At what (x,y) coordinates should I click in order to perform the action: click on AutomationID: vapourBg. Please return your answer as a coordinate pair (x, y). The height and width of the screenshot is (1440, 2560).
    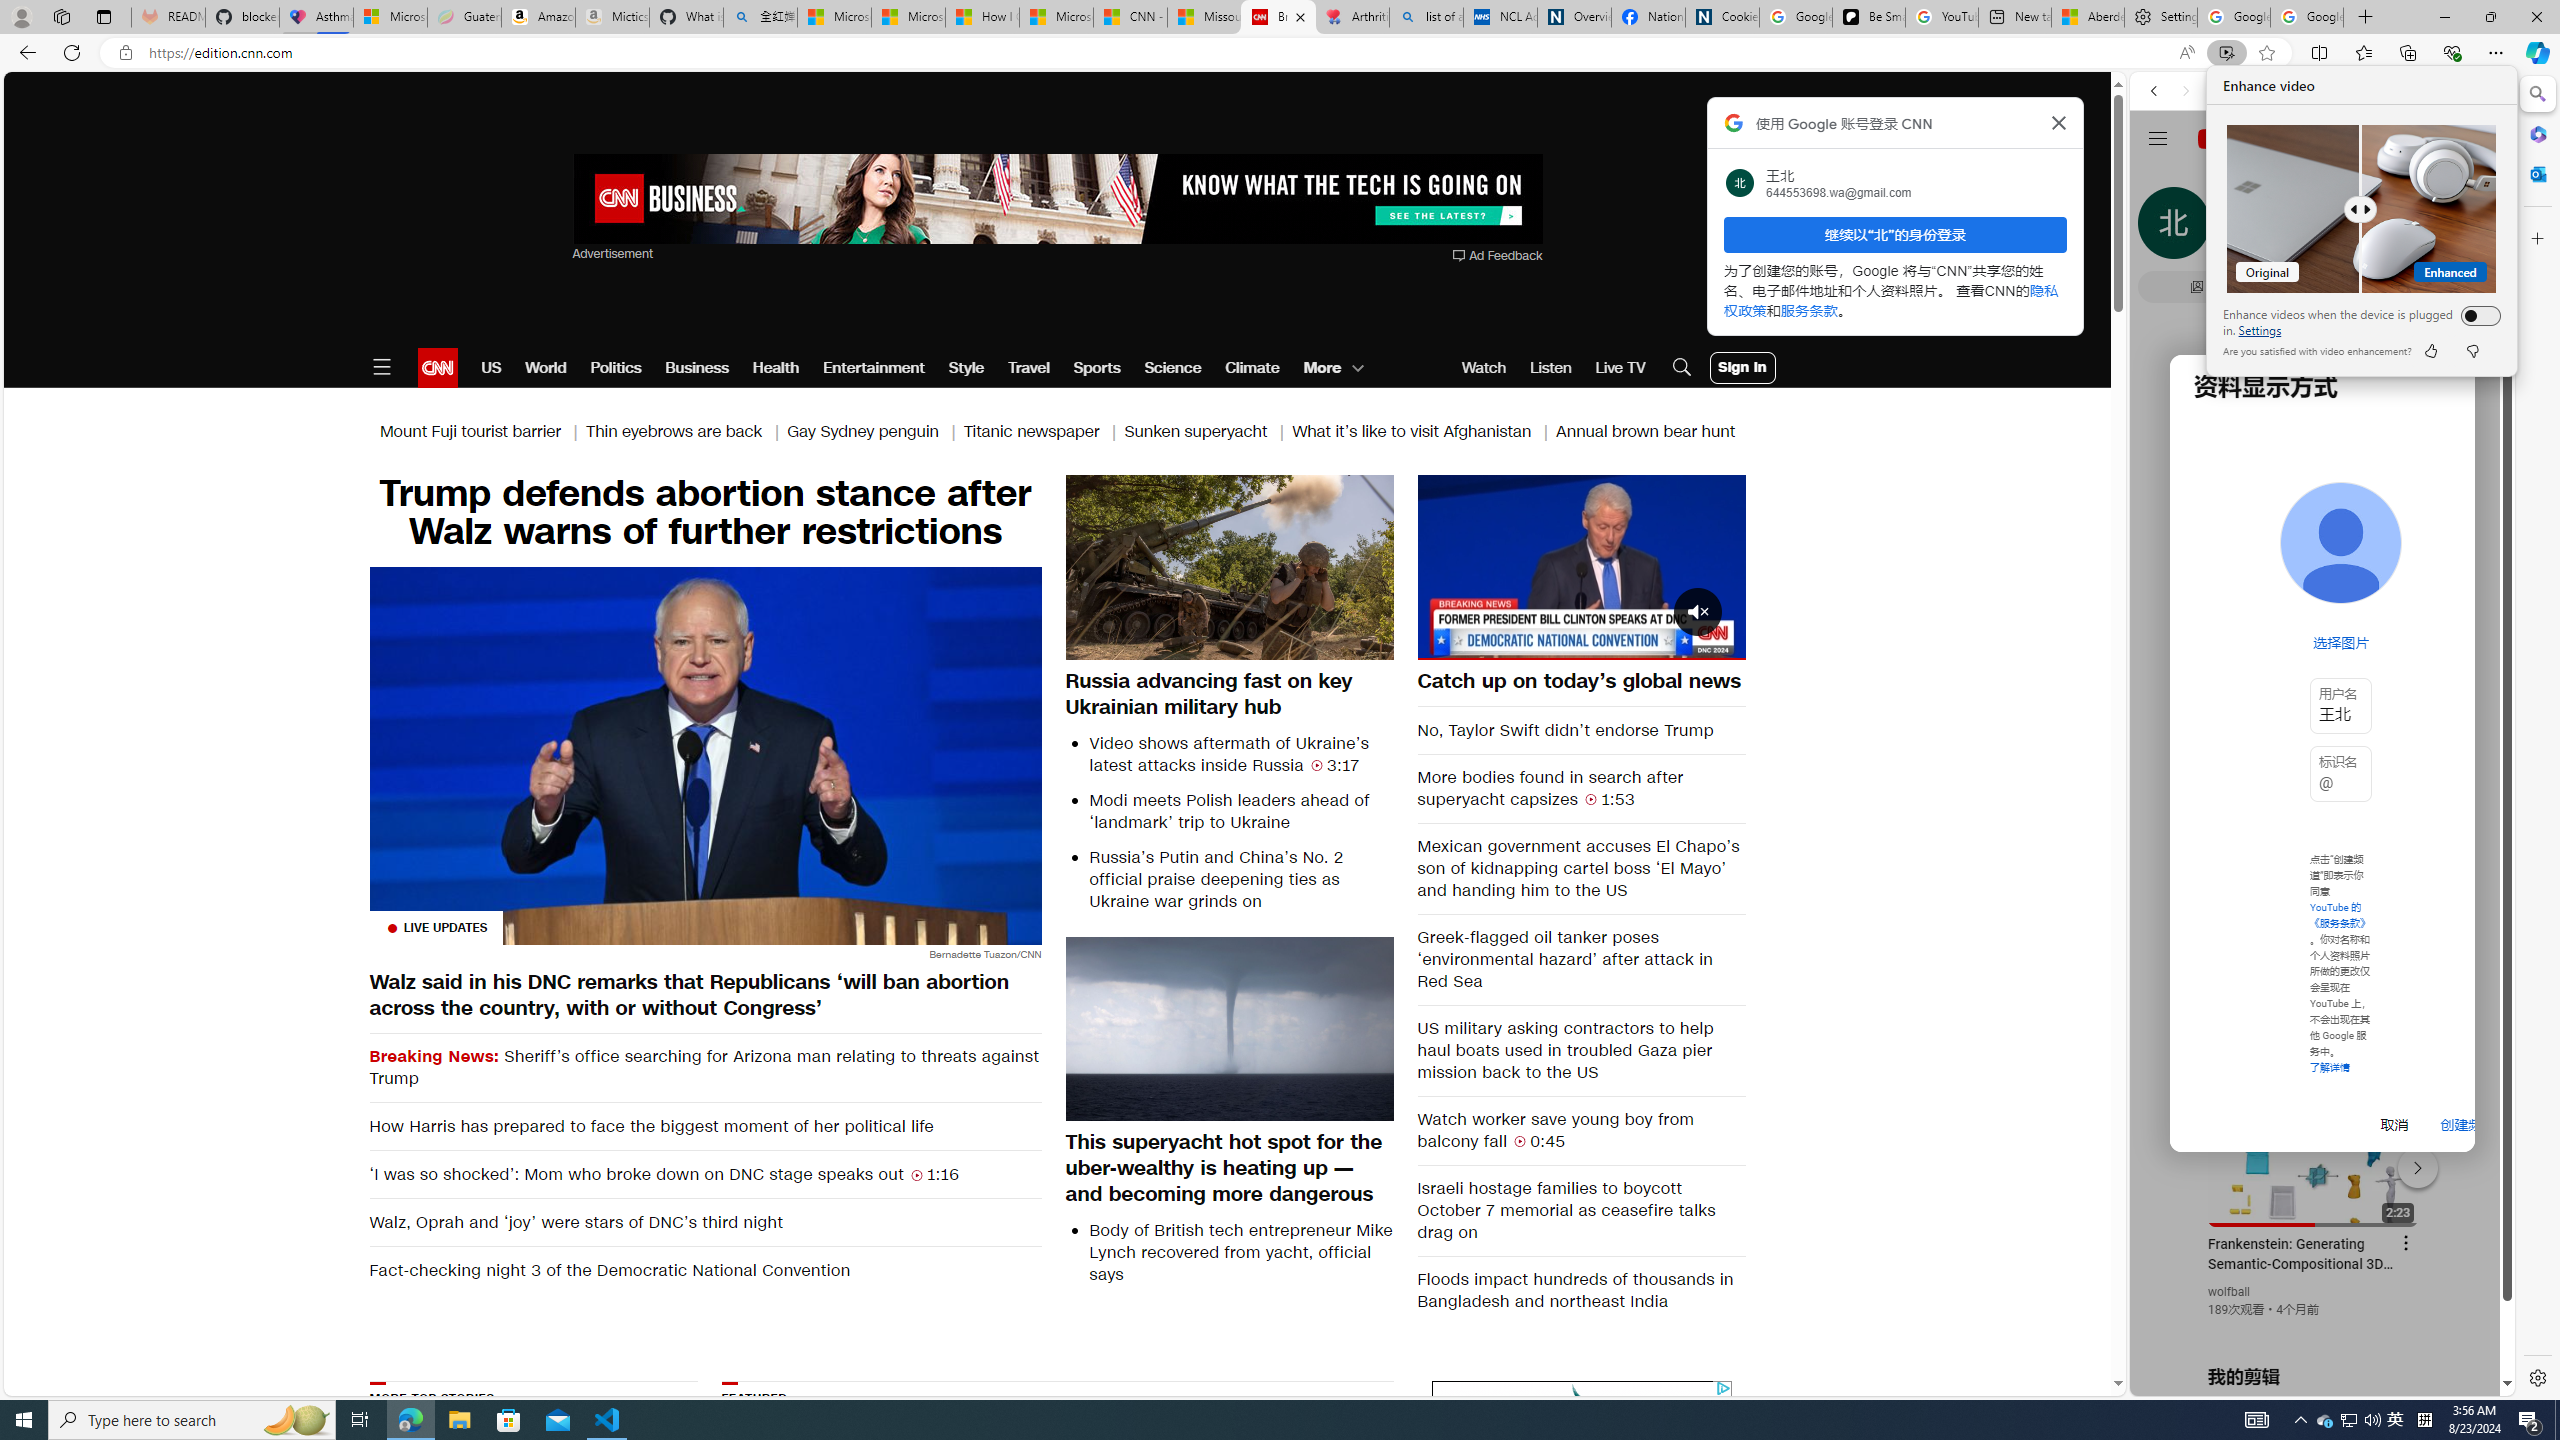
    Looking at the image, I should click on (1578, 1505).